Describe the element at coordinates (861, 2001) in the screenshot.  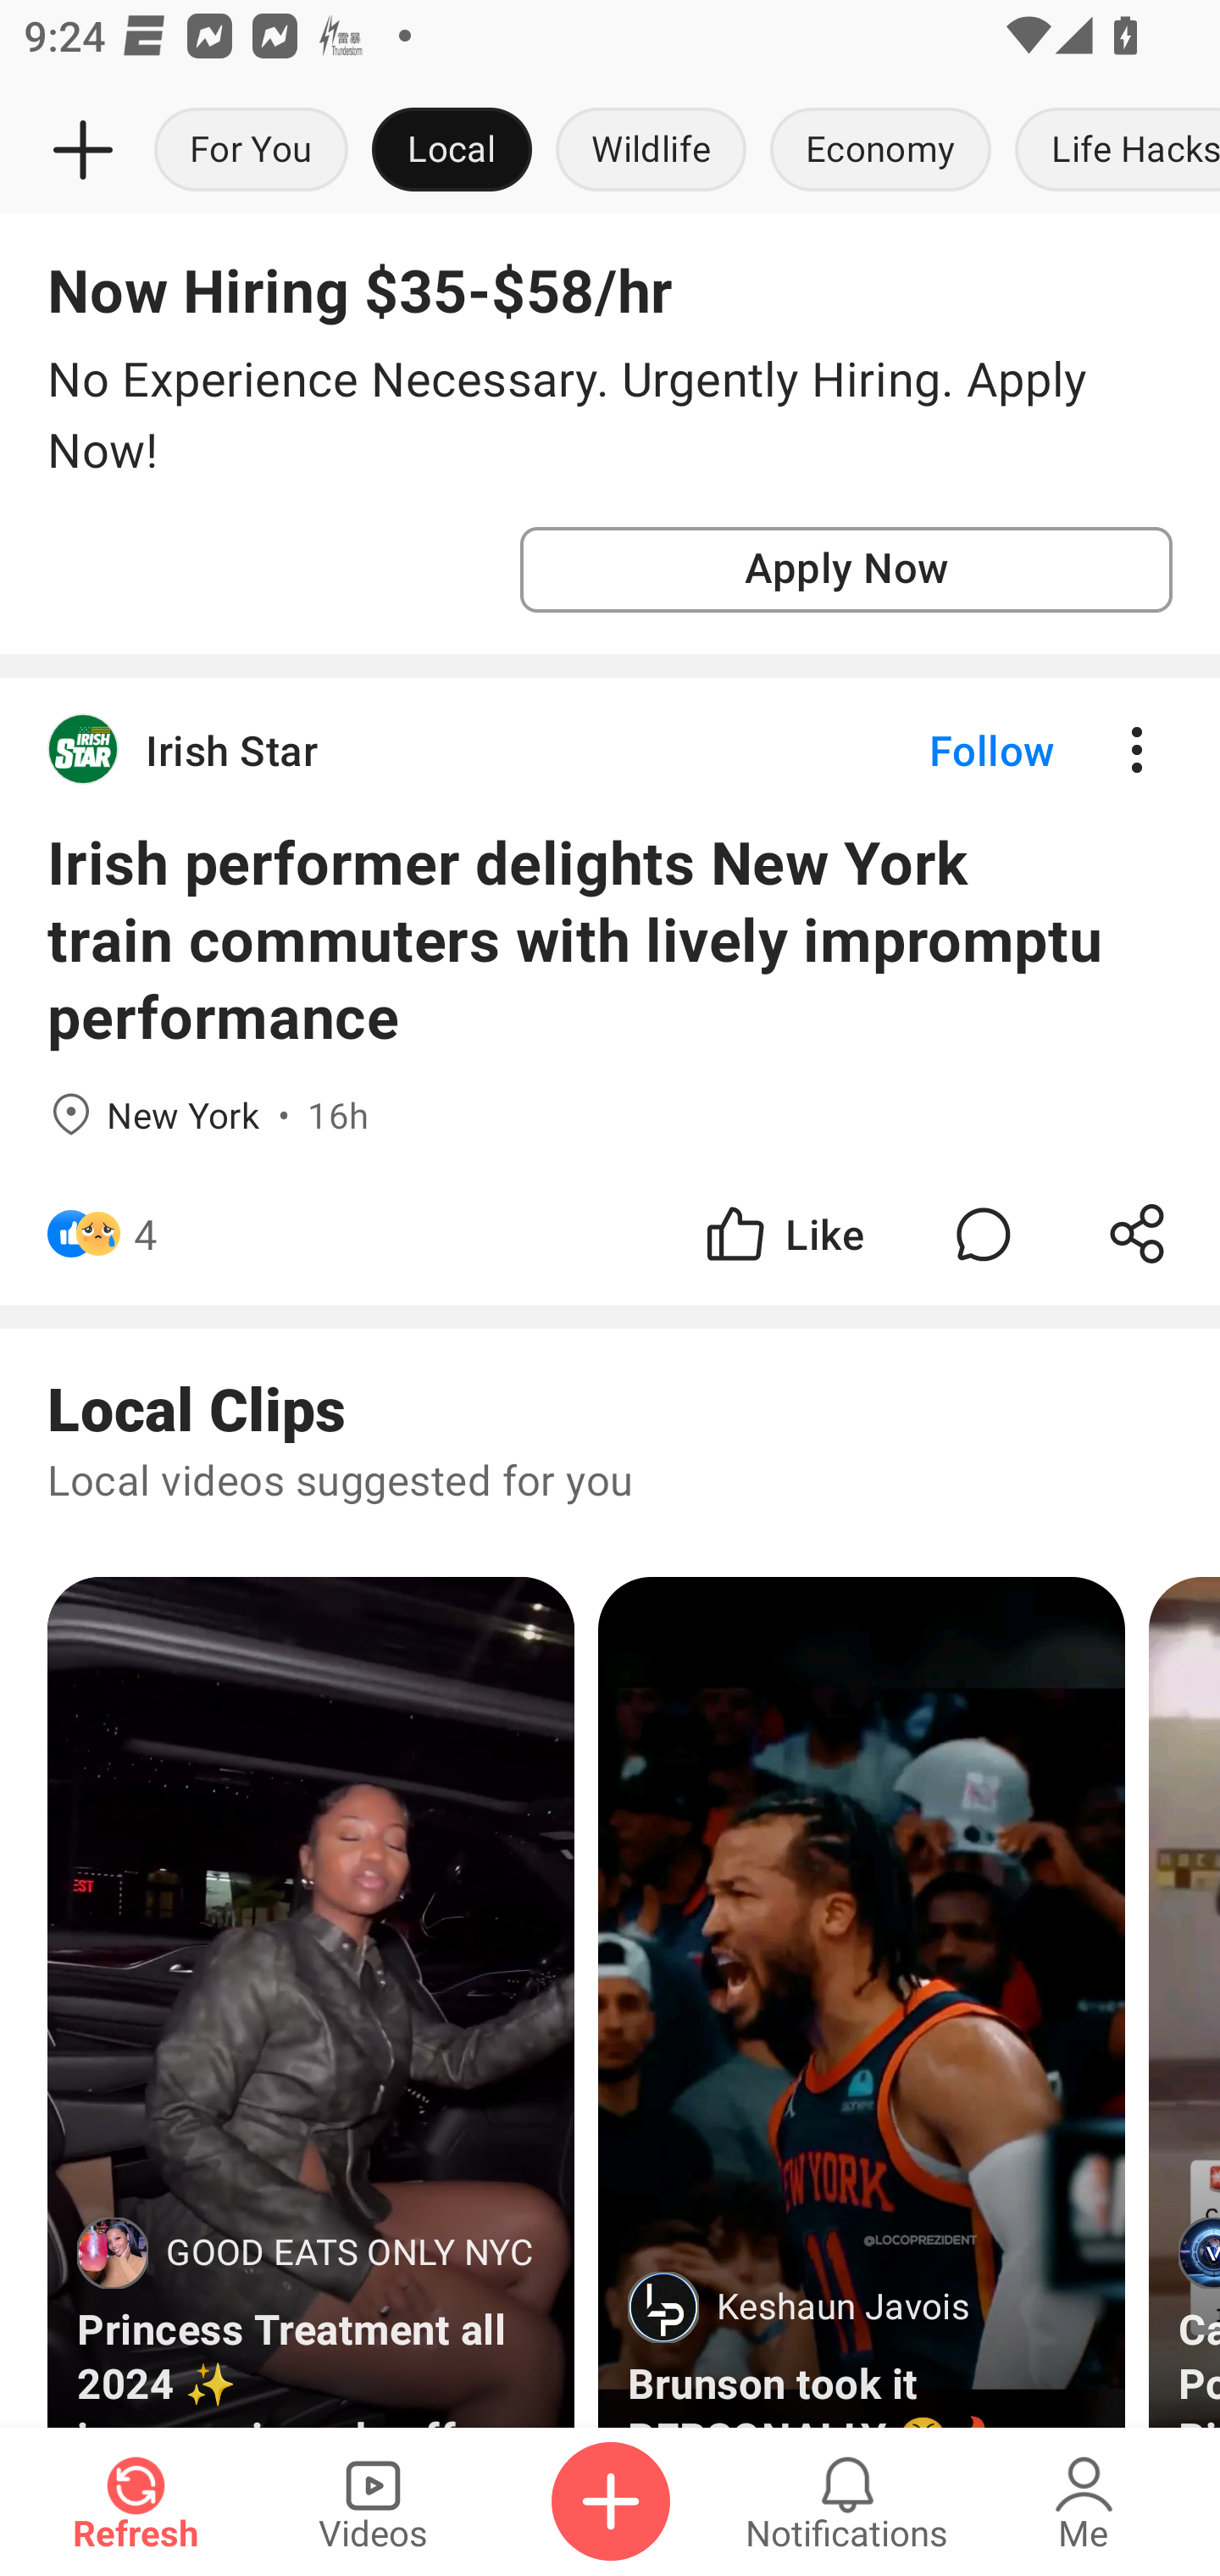
I see `Keshaun Javois Brunson took it PERSONALLY 😤🔥` at that location.